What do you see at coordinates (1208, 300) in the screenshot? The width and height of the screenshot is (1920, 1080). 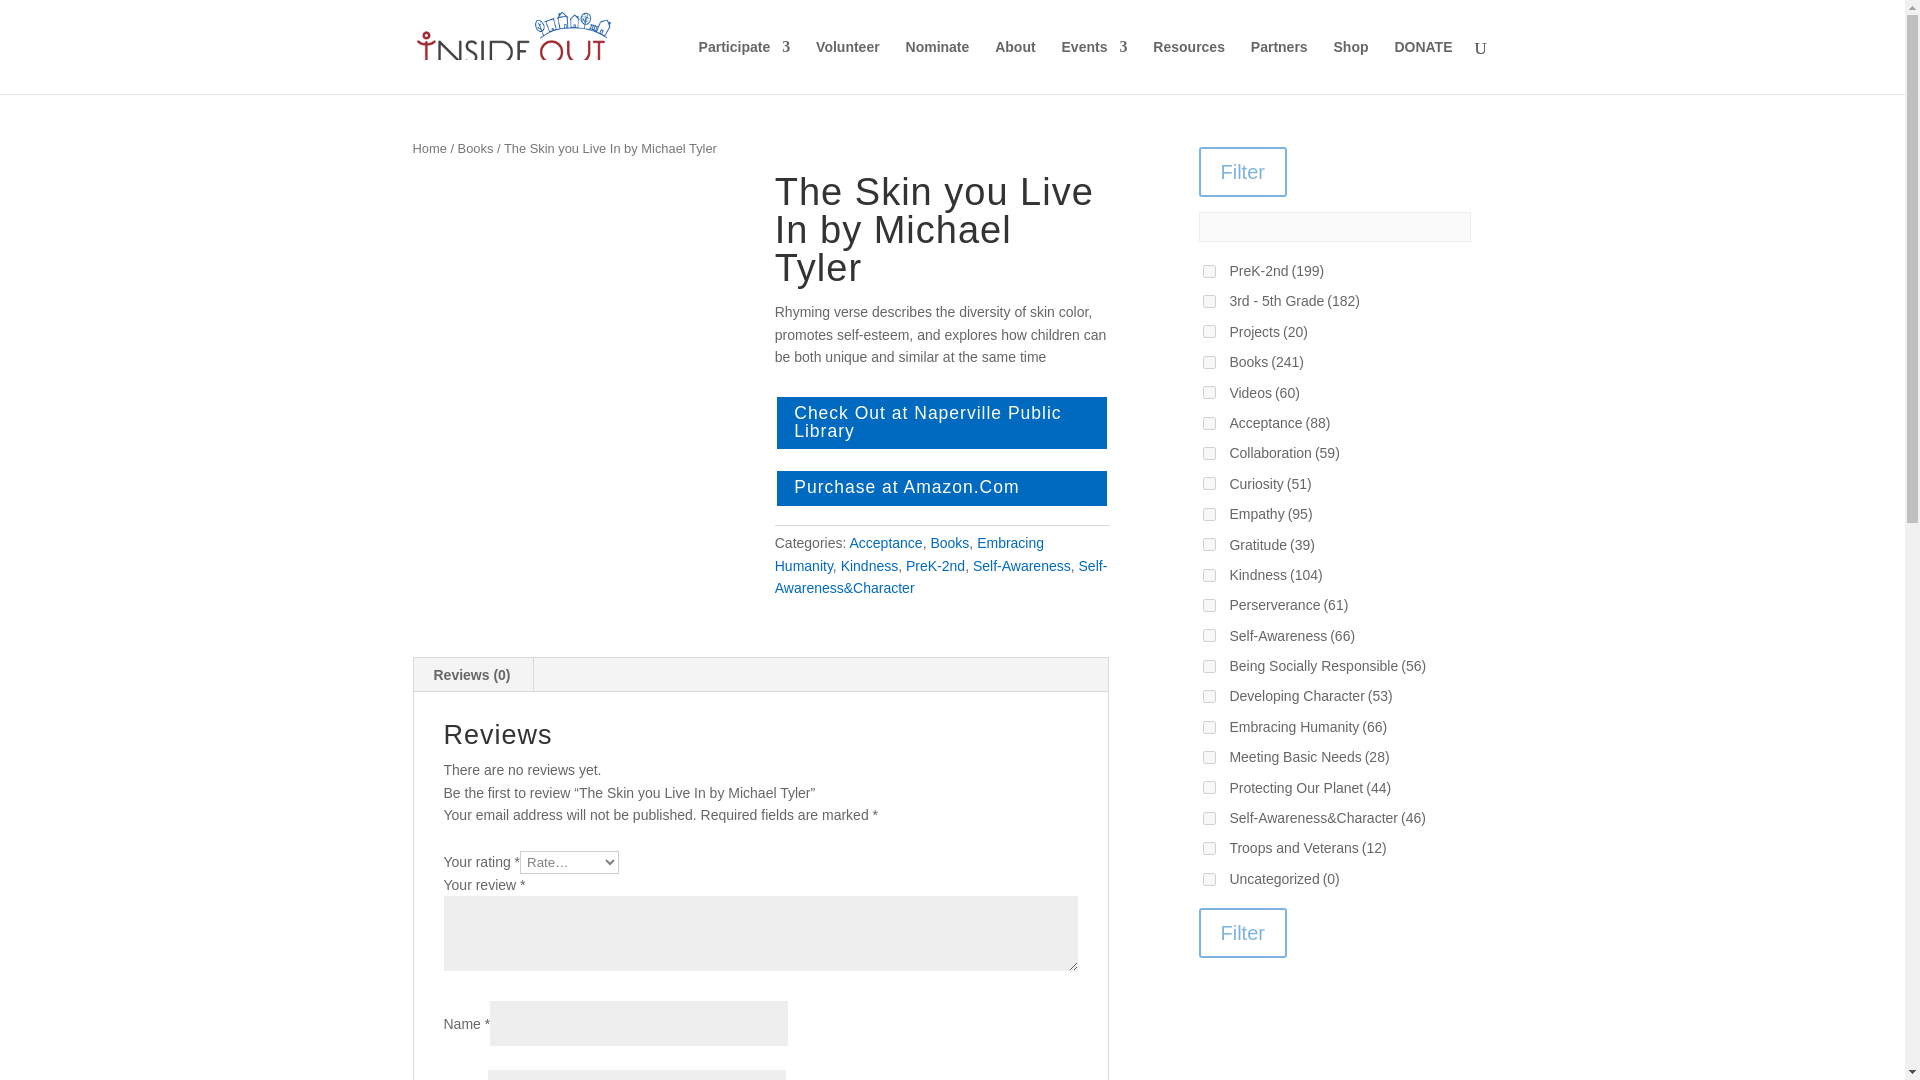 I see `105` at bounding box center [1208, 300].